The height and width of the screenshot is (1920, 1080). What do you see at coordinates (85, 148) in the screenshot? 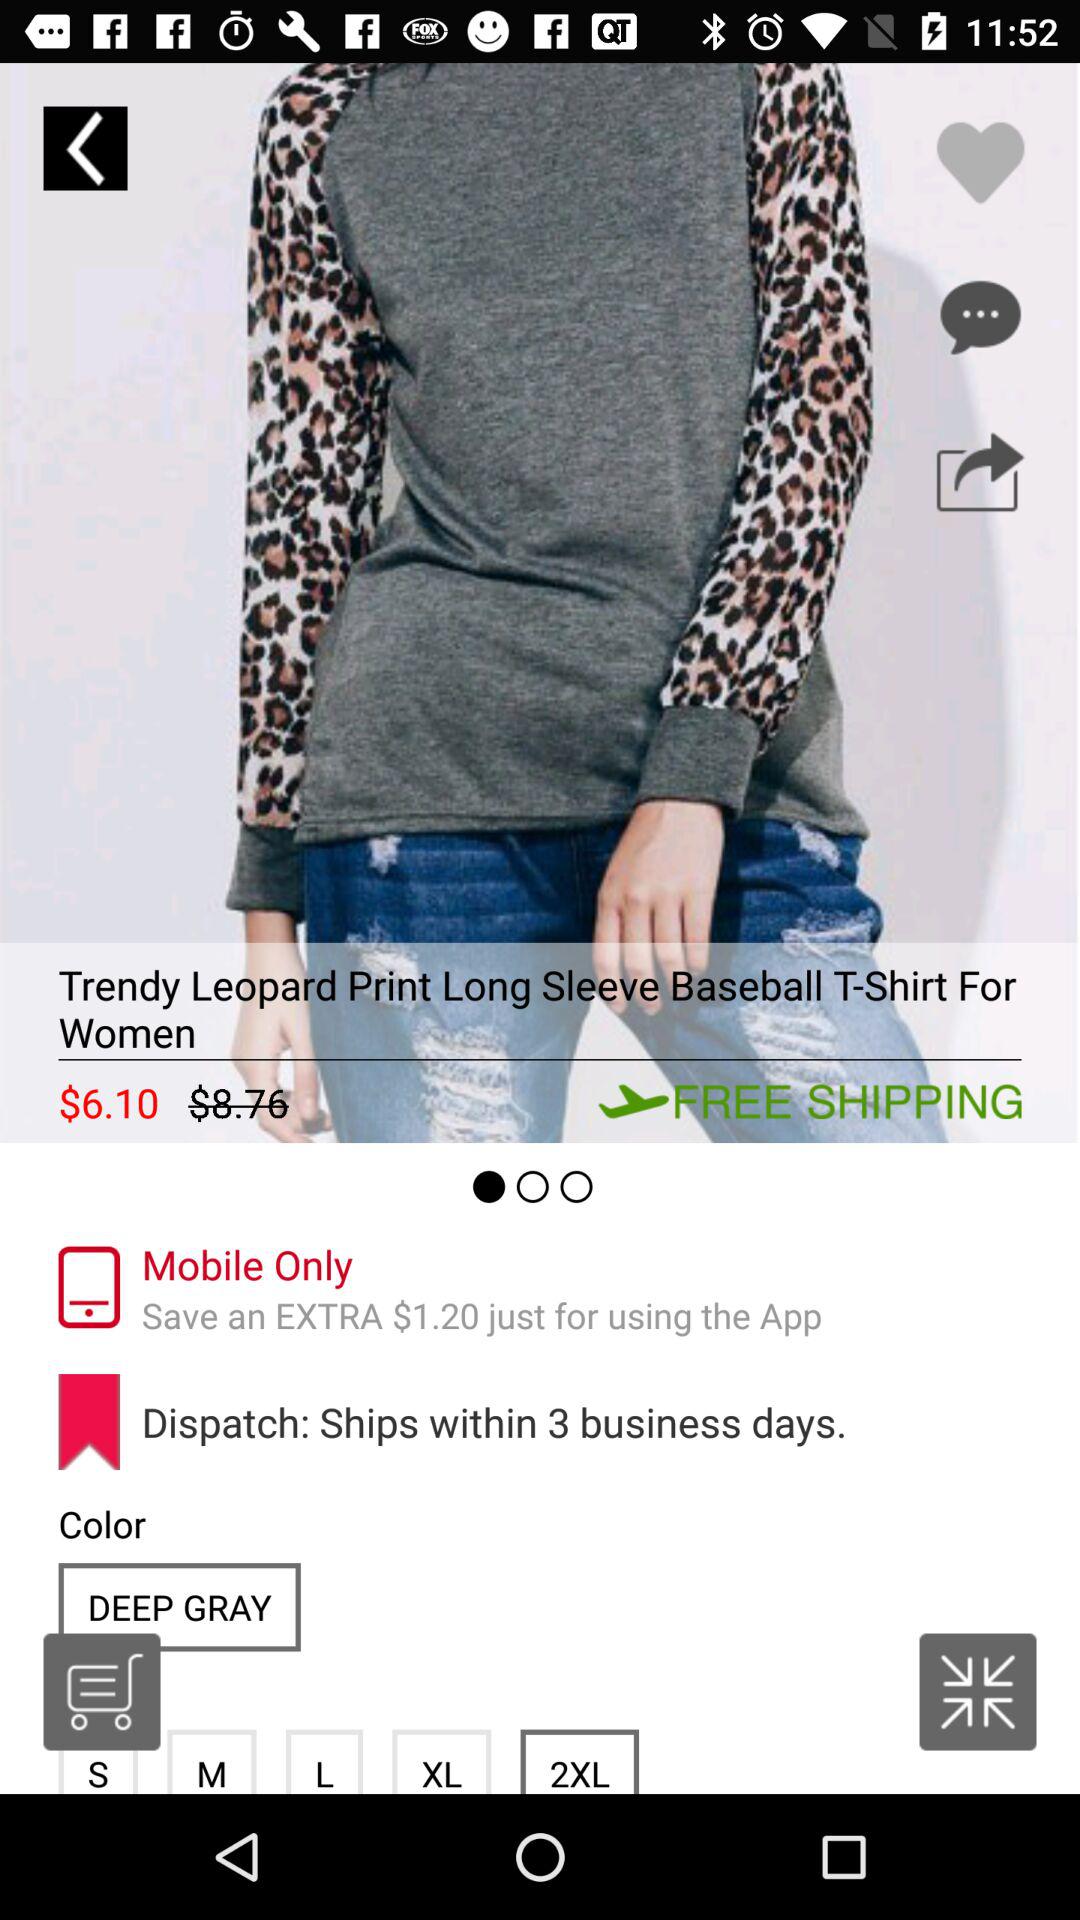
I see `go back` at bounding box center [85, 148].